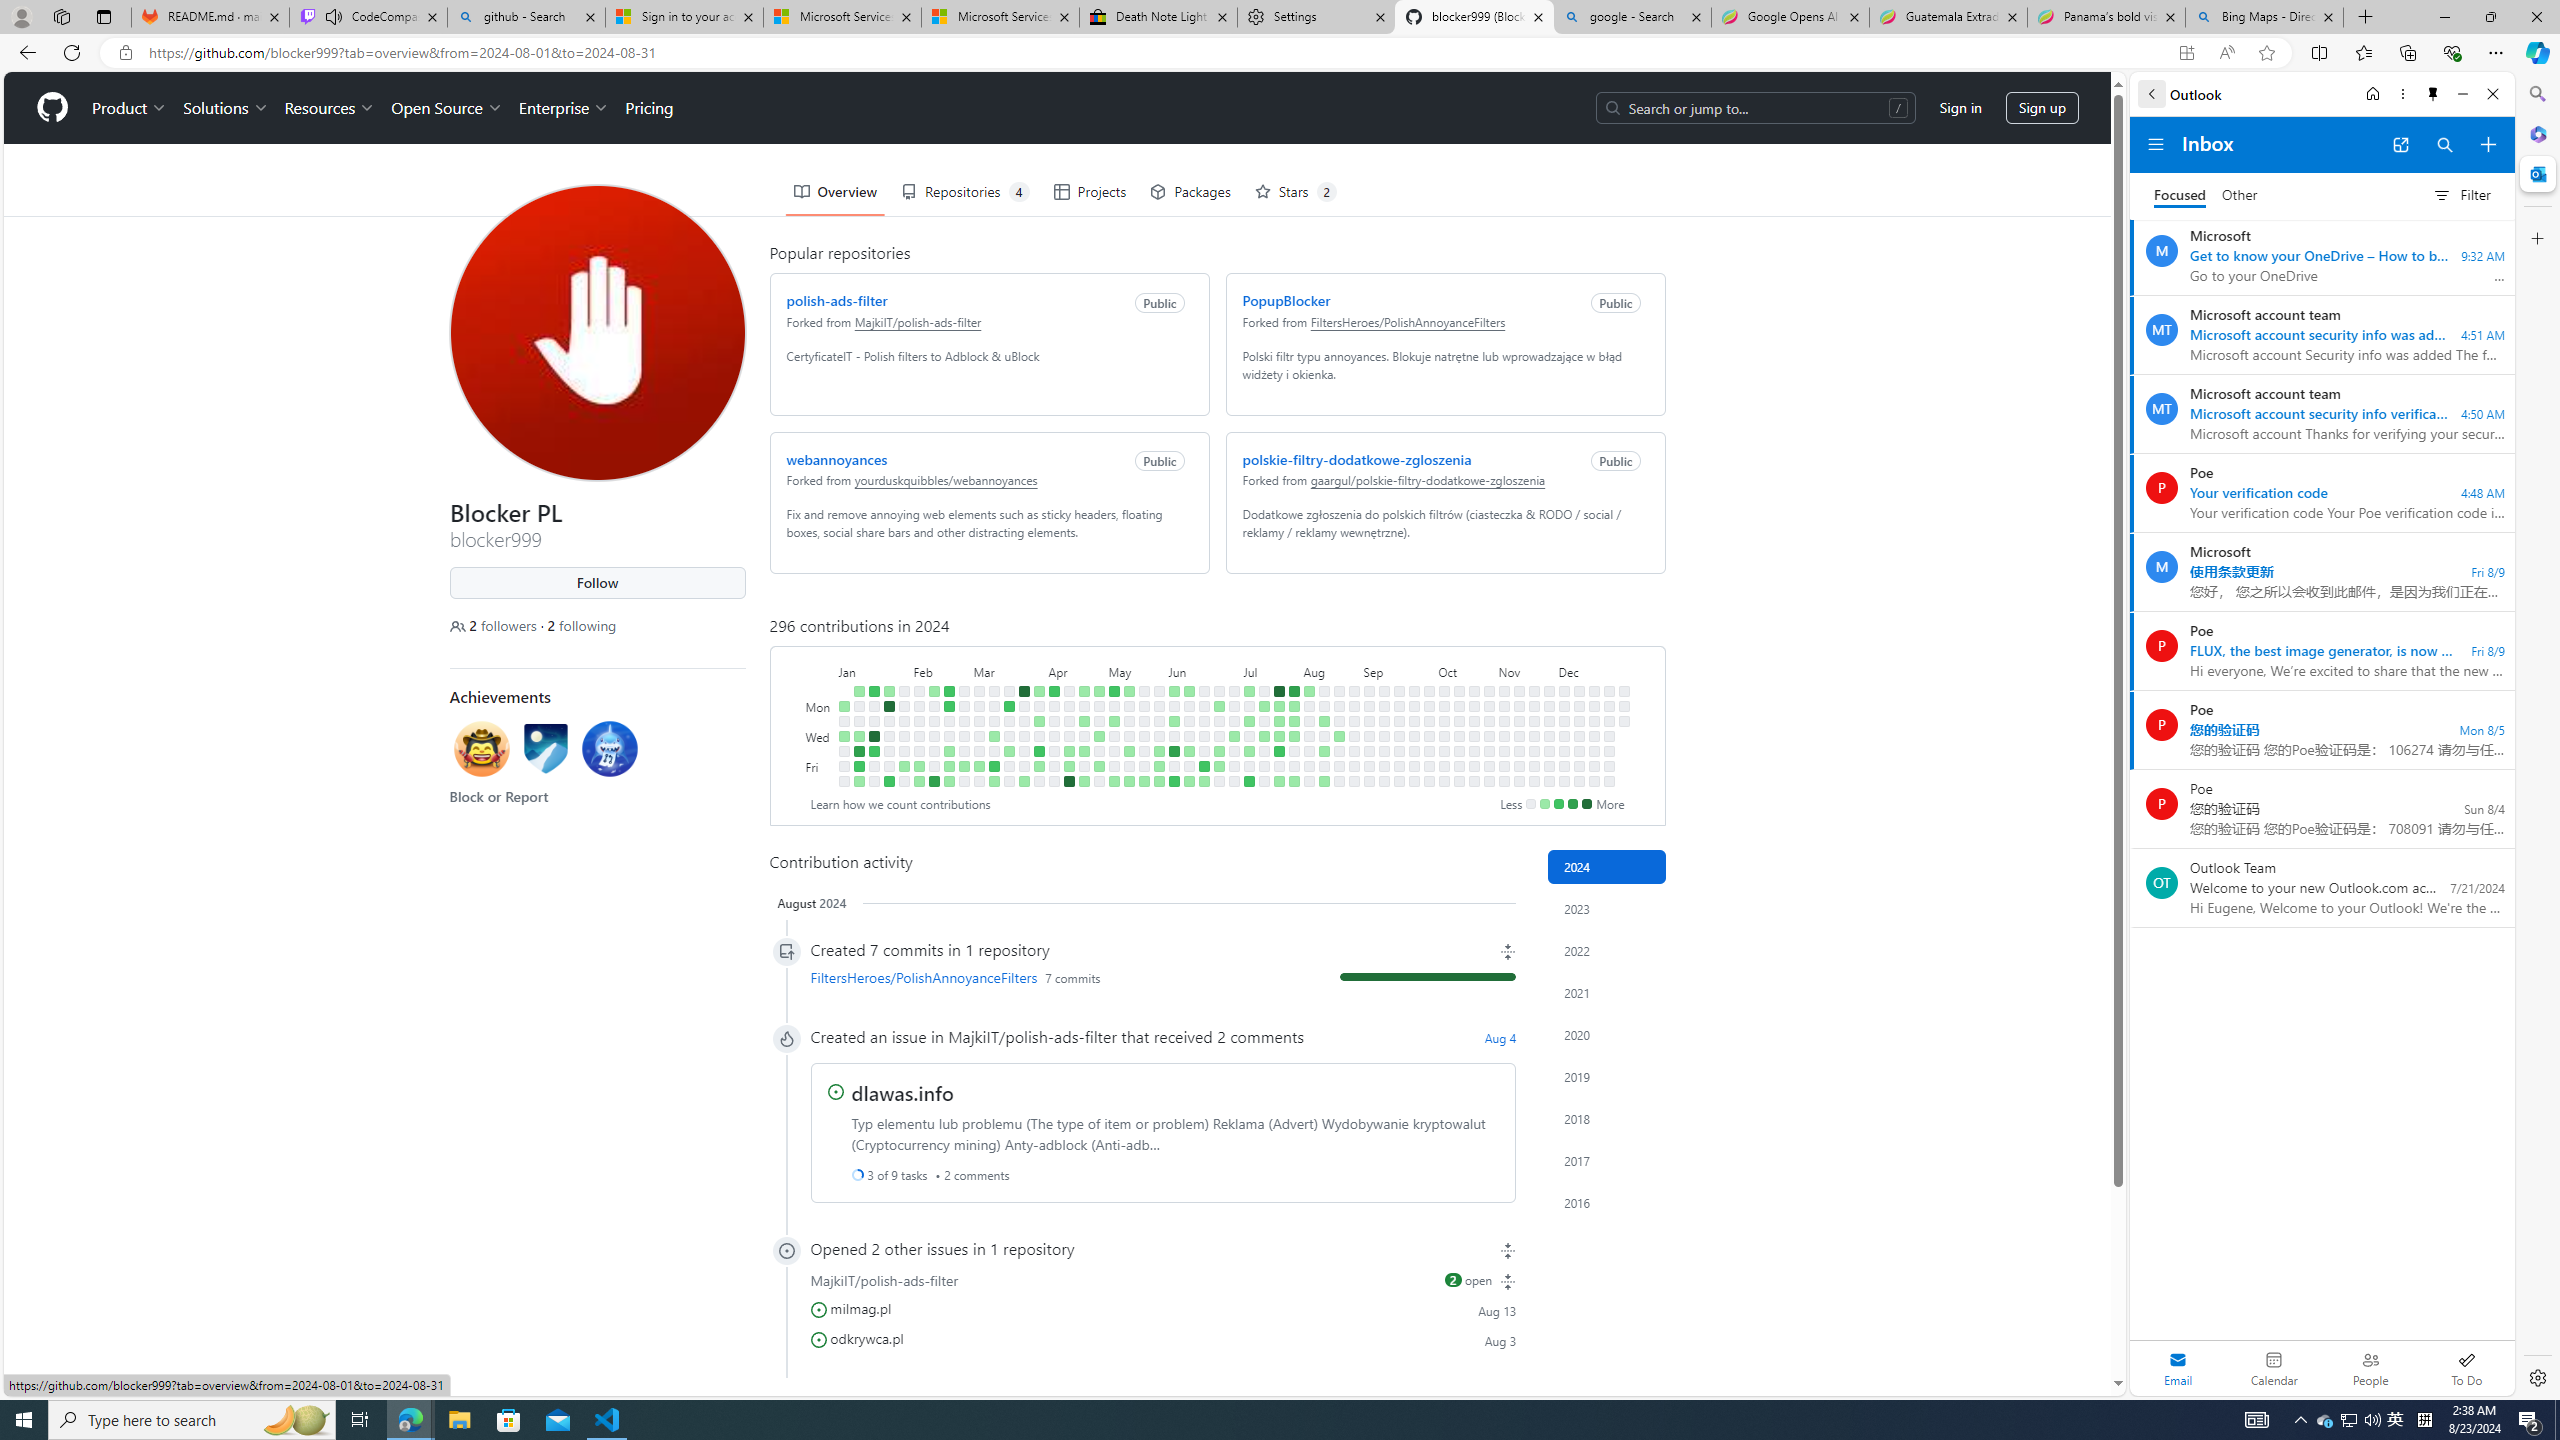 The width and height of the screenshot is (2560, 1440). I want to click on No contributions on June 29th., so click(1220, 782).